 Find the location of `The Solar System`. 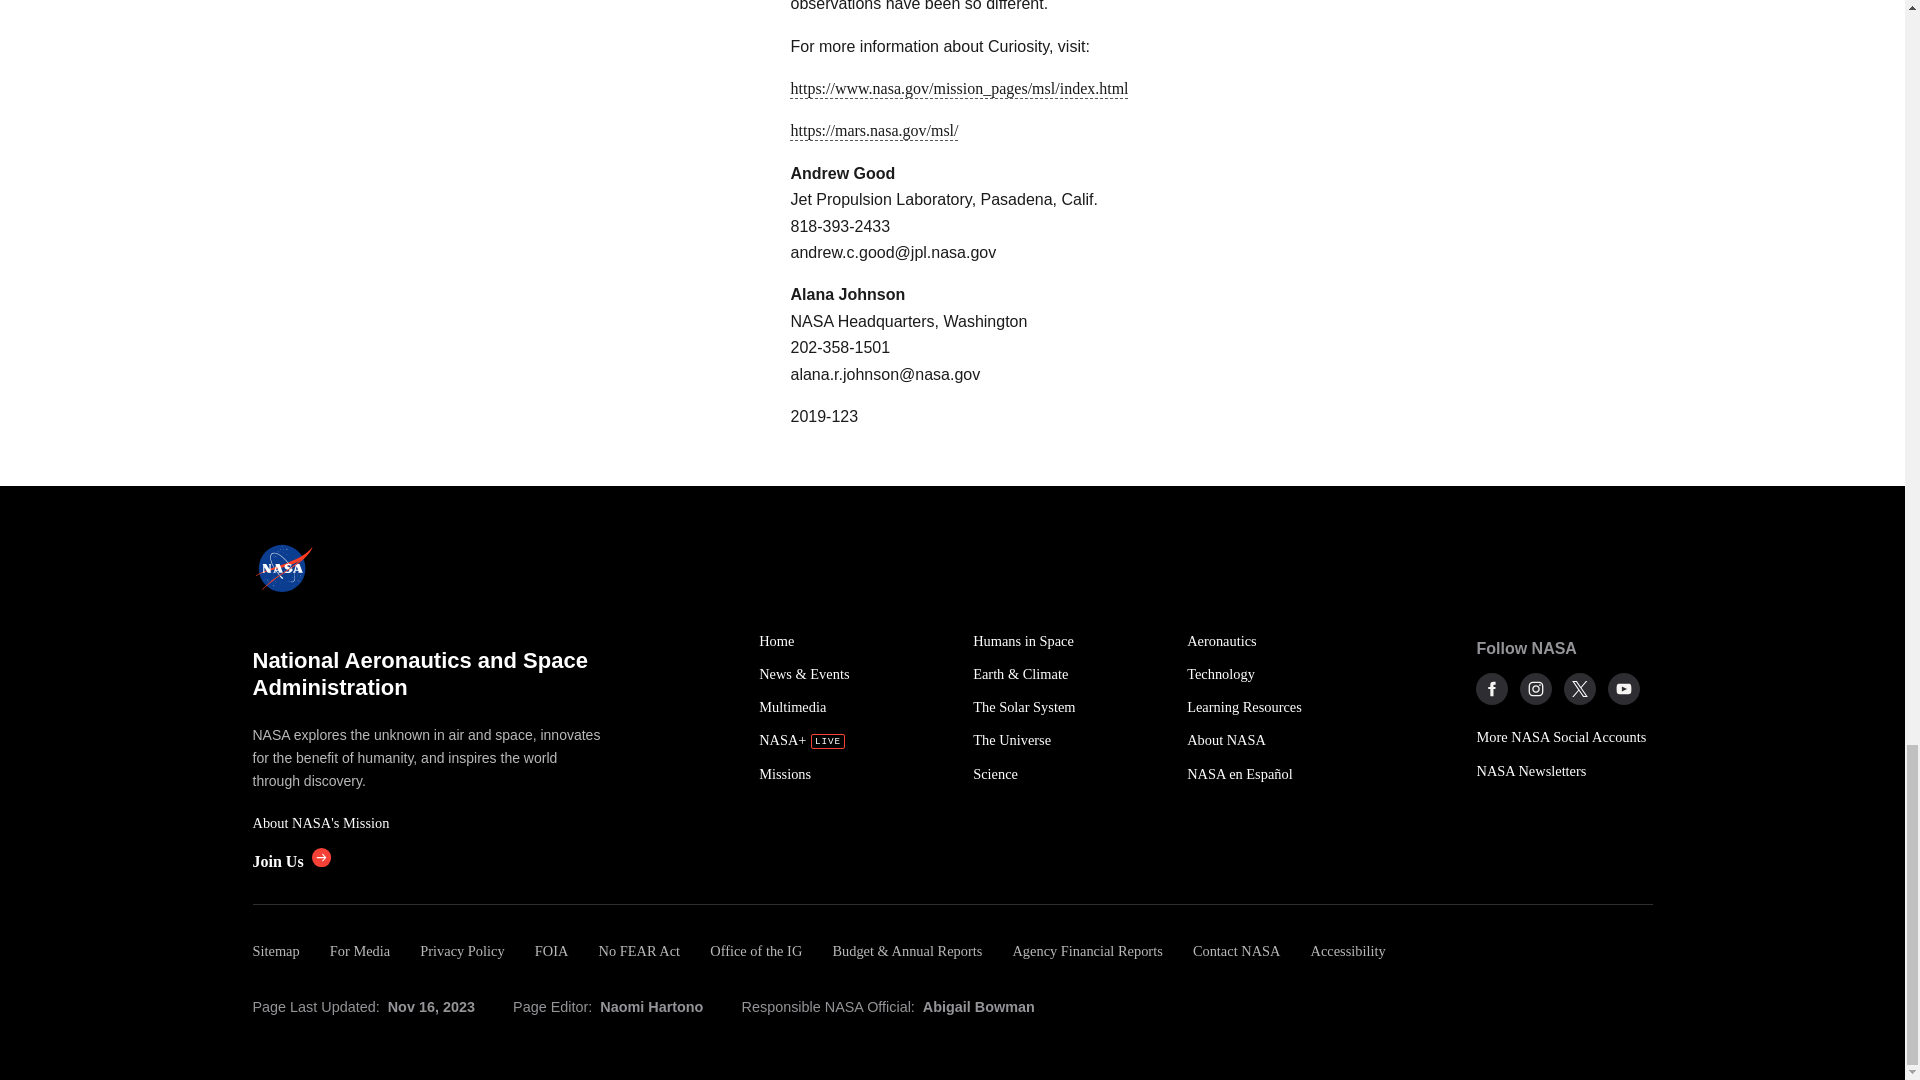

The Solar System is located at coordinates (1069, 707).